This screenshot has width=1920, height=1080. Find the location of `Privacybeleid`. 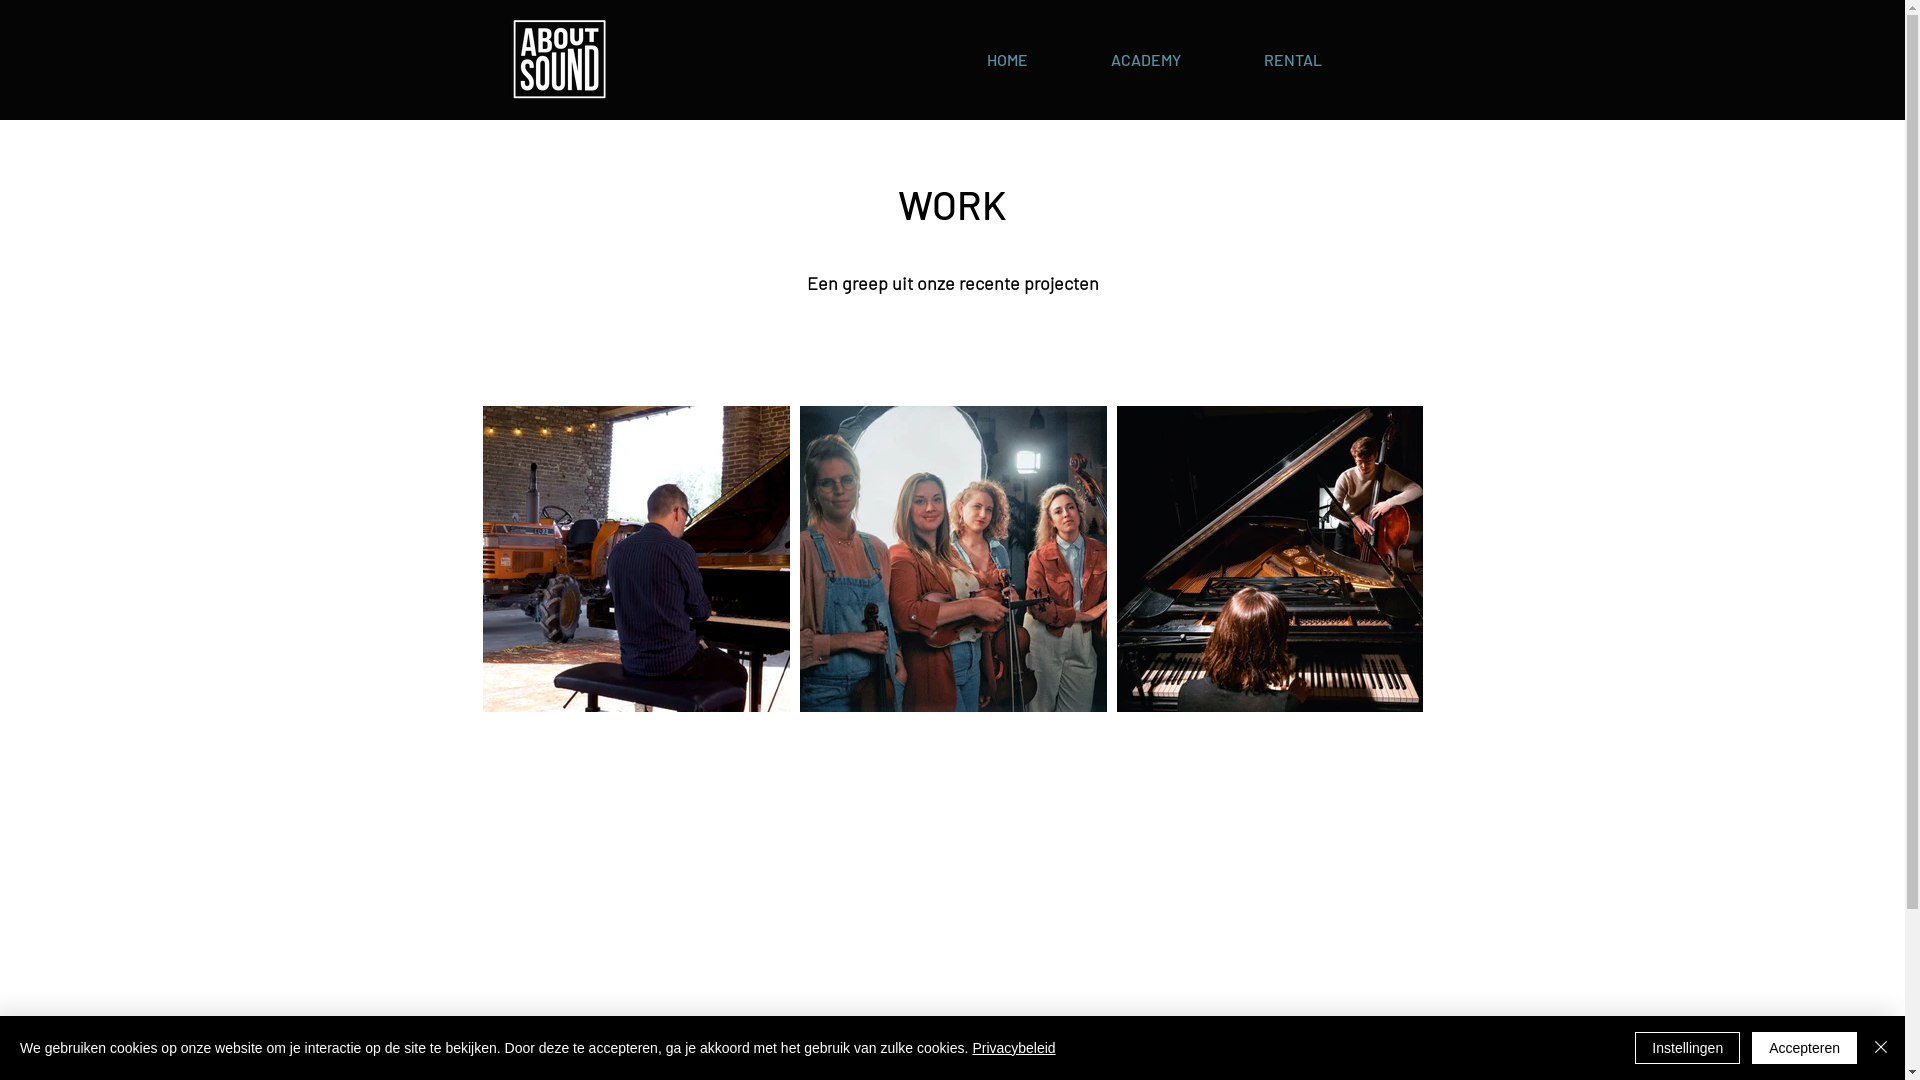

Privacybeleid is located at coordinates (1014, 1048).